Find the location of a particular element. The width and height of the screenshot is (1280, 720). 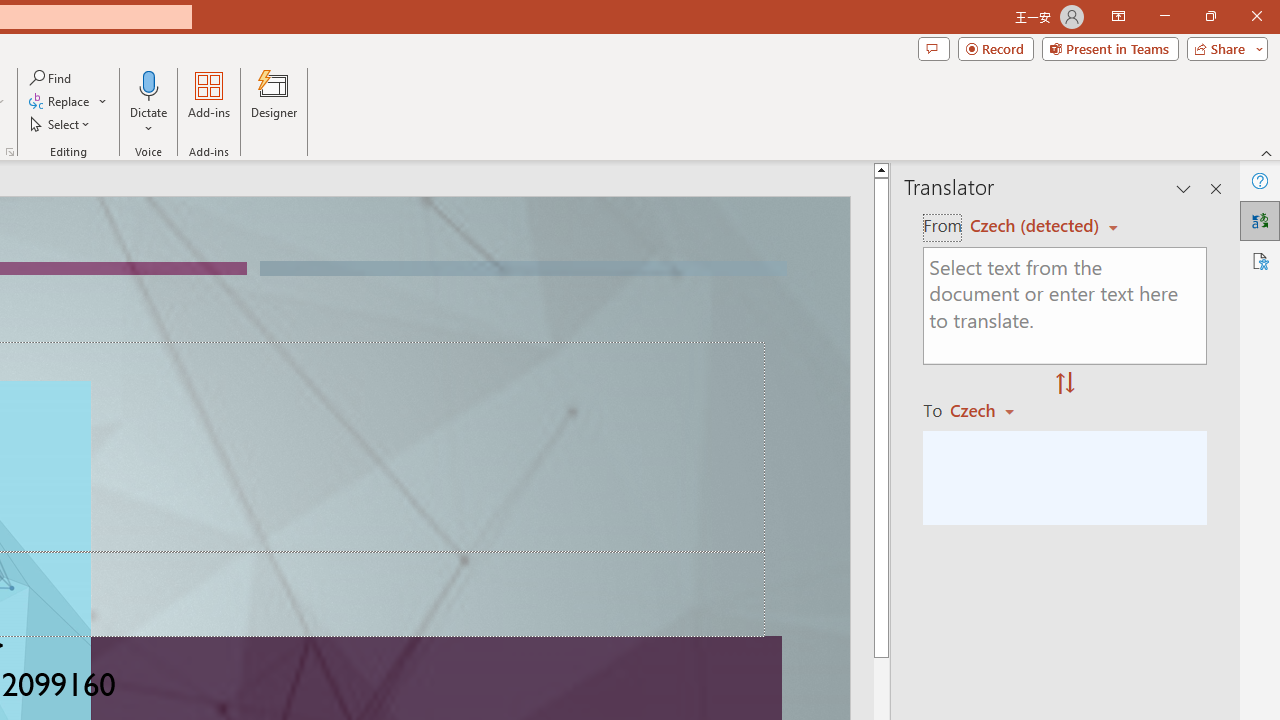

Designer is located at coordinates (274, 102).